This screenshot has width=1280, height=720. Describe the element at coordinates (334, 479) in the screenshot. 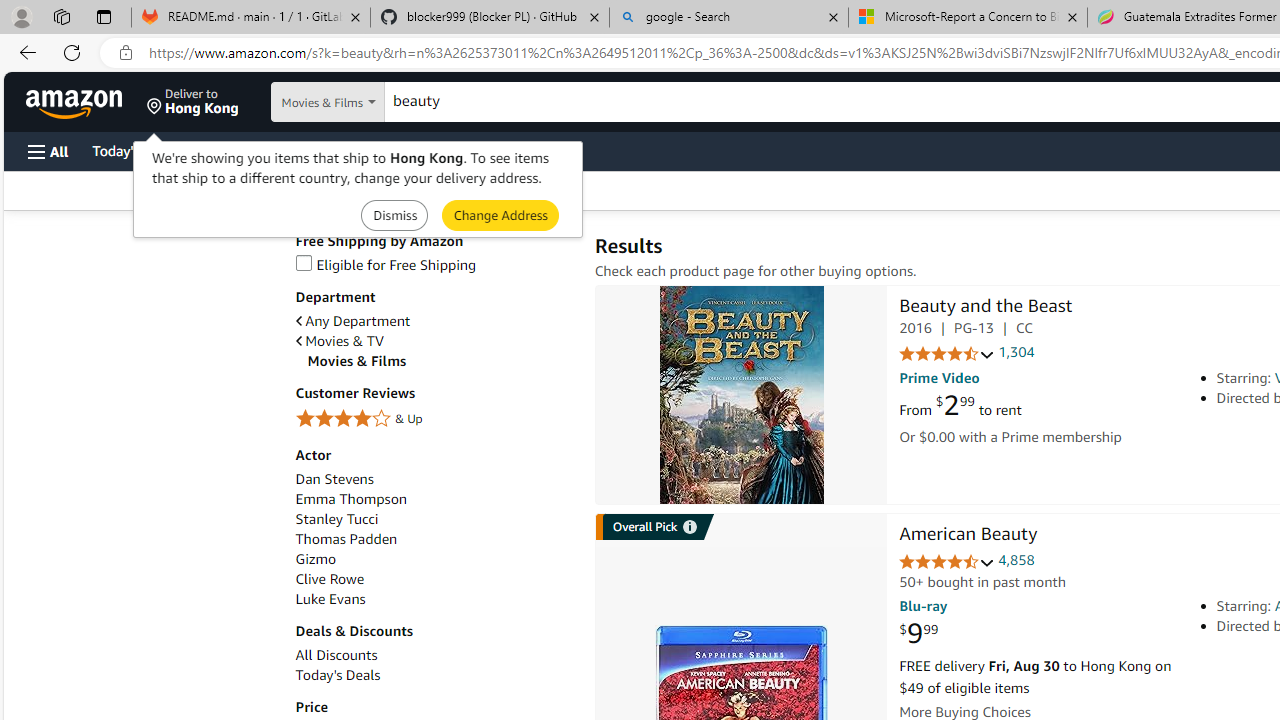

I see `Dan Stevens` at that location.